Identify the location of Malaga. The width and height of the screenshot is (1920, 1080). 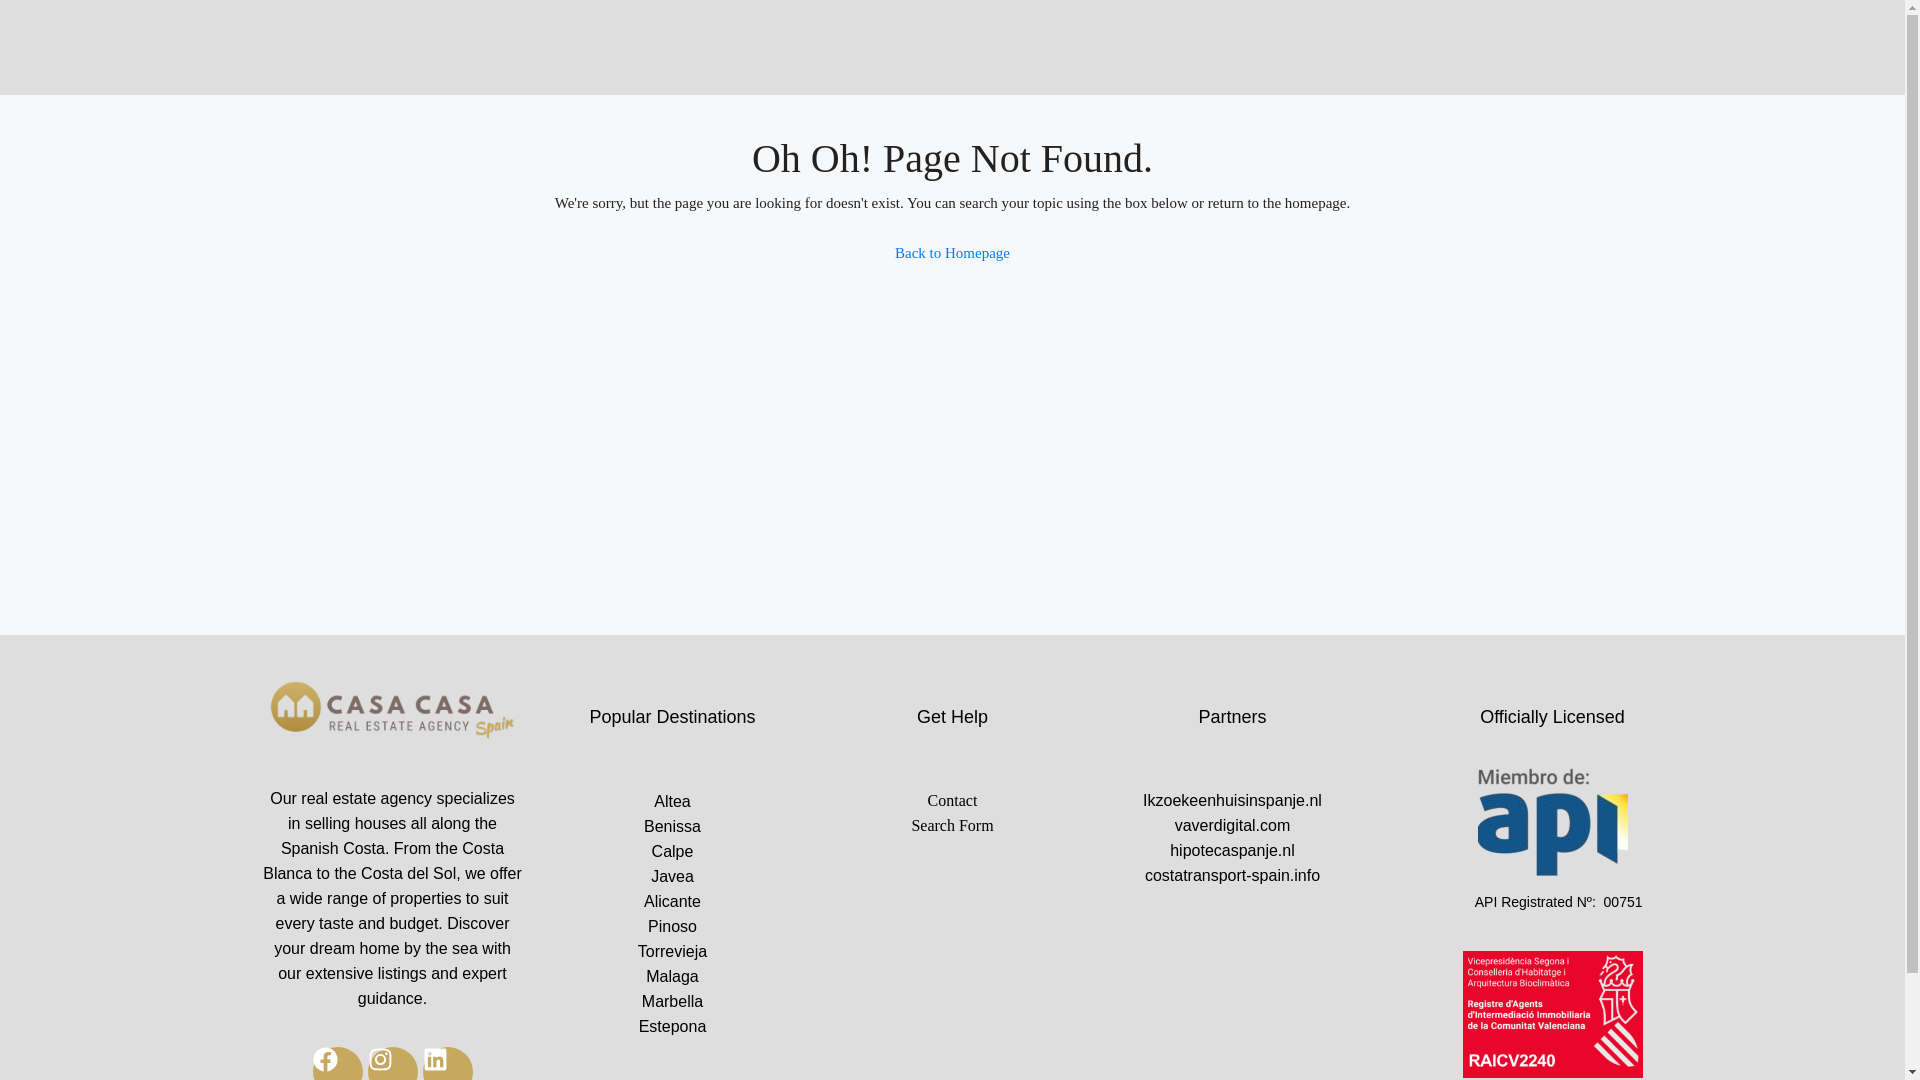
(672, 976).